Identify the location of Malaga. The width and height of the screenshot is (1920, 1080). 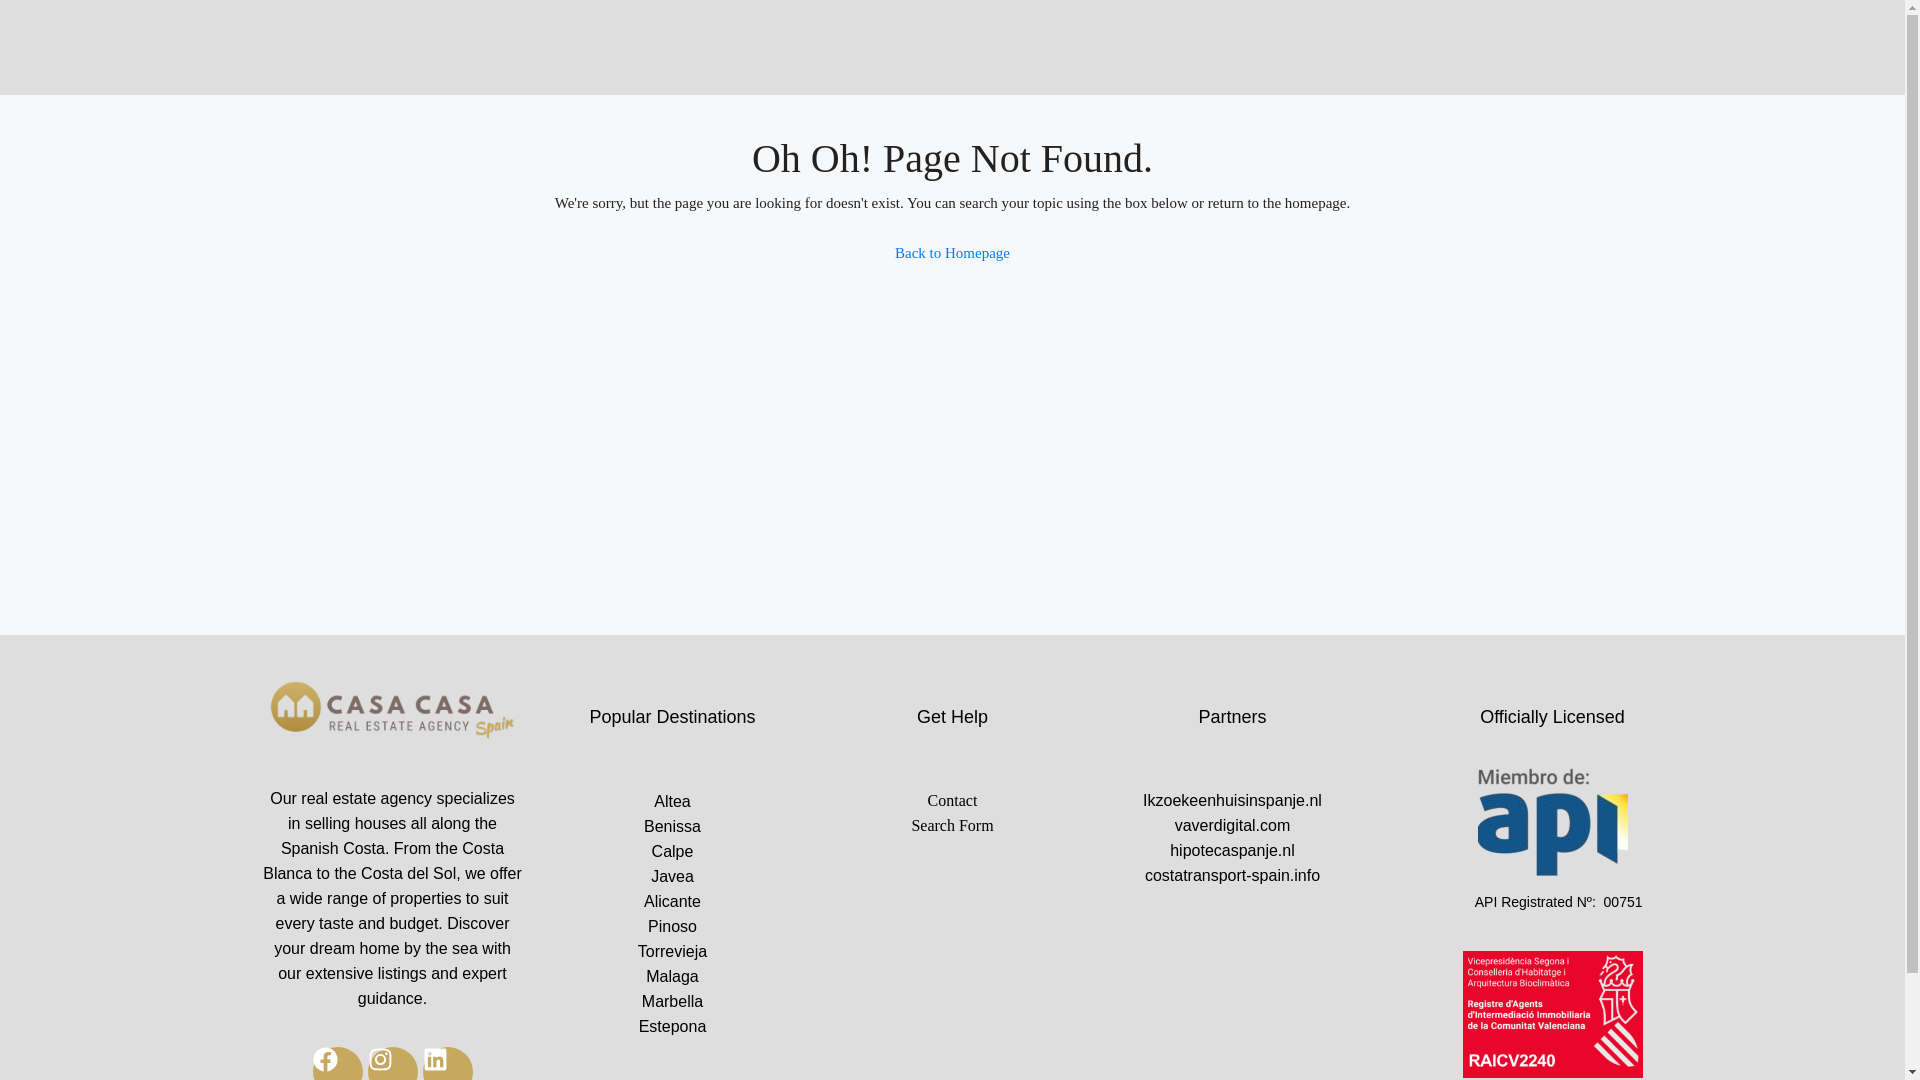
(672, 976).